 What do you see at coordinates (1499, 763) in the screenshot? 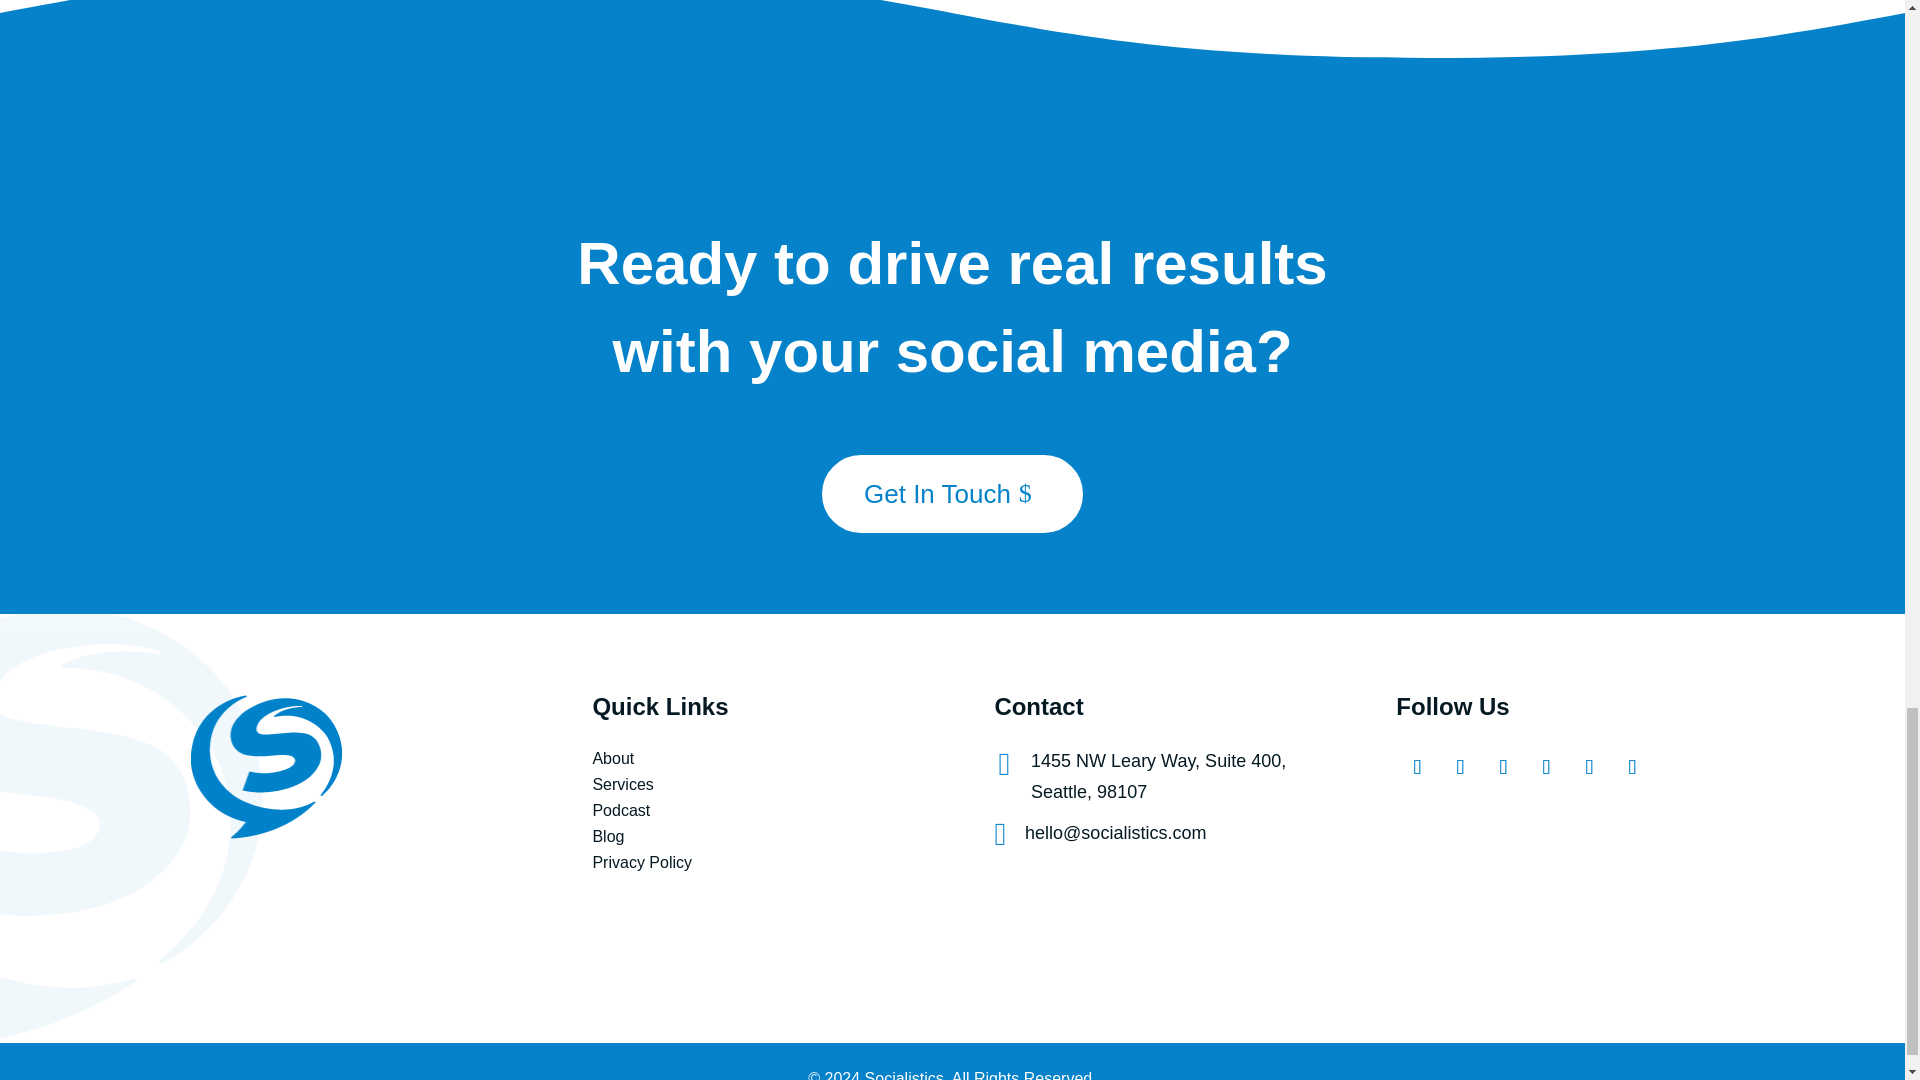
I see `Follow on X` at bounding box center [1499, 763].